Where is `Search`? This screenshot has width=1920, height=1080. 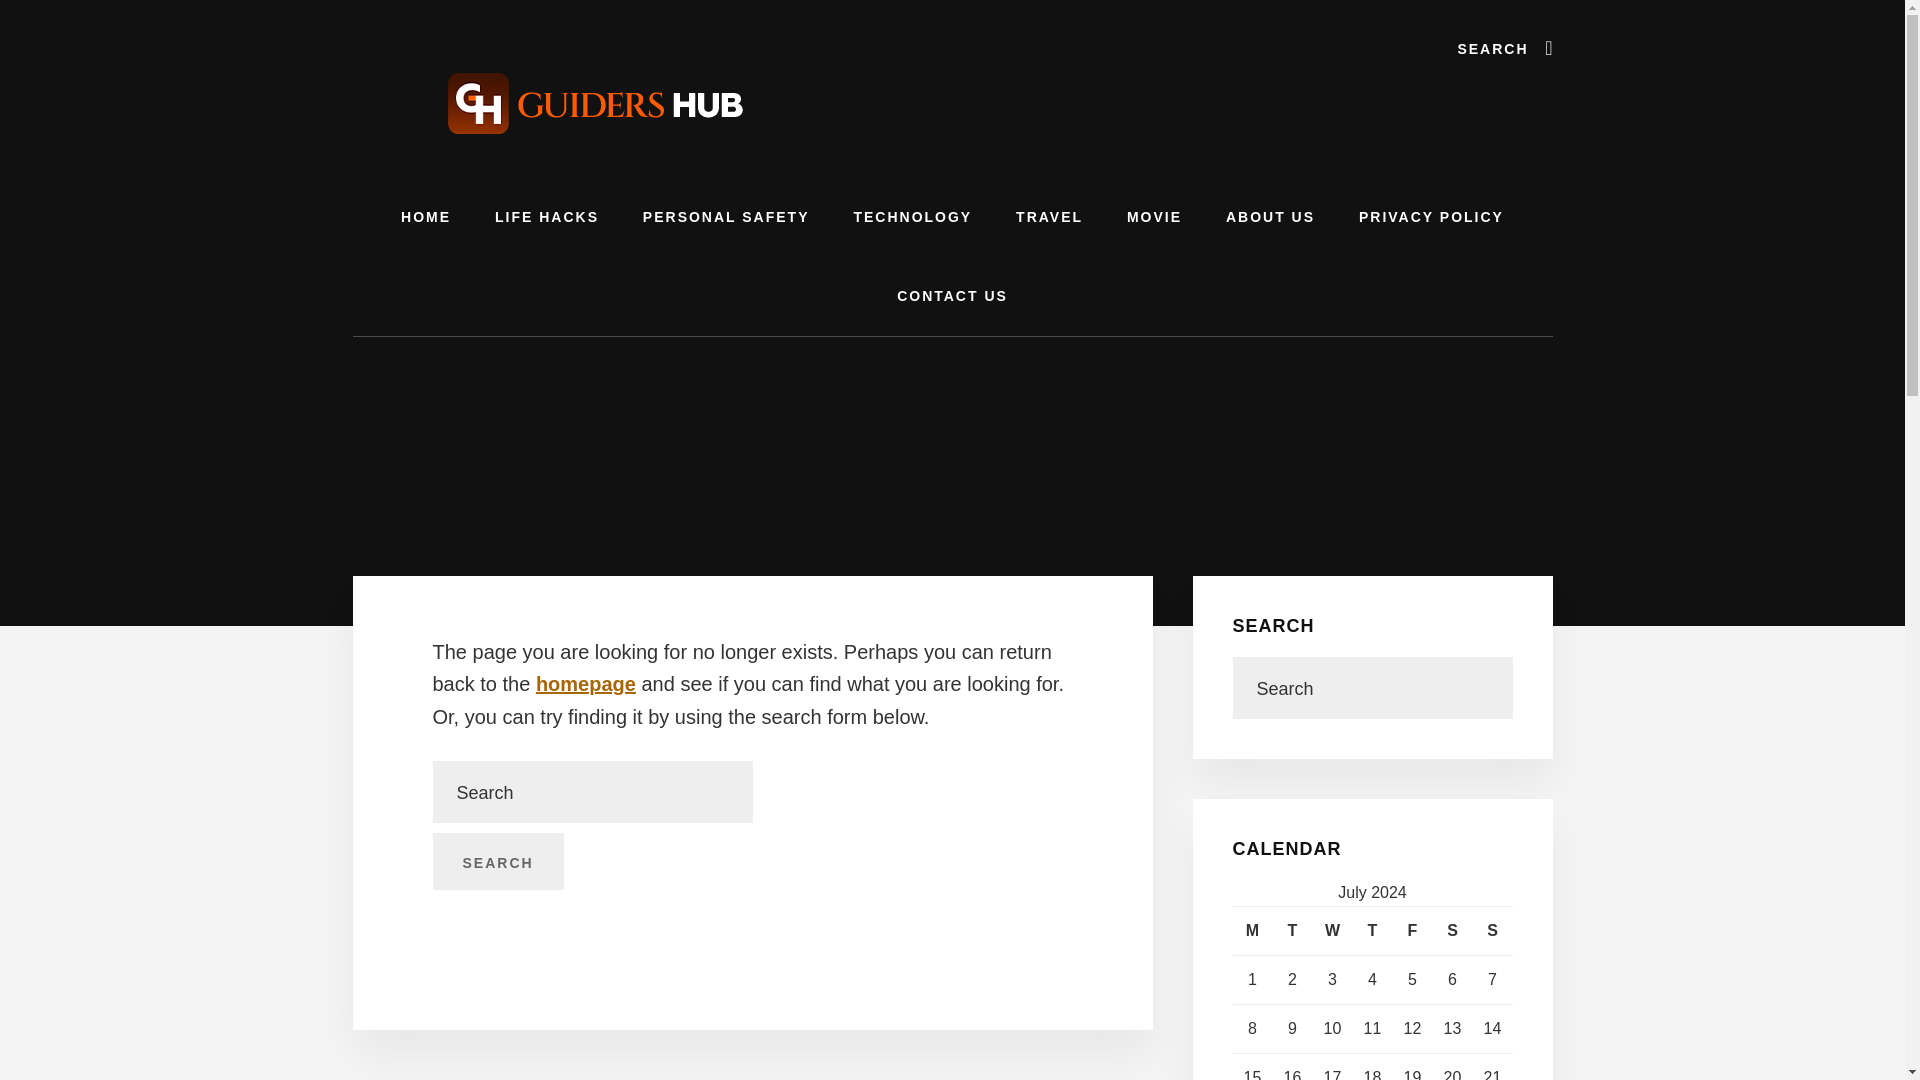 Search is located at coordinates (497, 862).